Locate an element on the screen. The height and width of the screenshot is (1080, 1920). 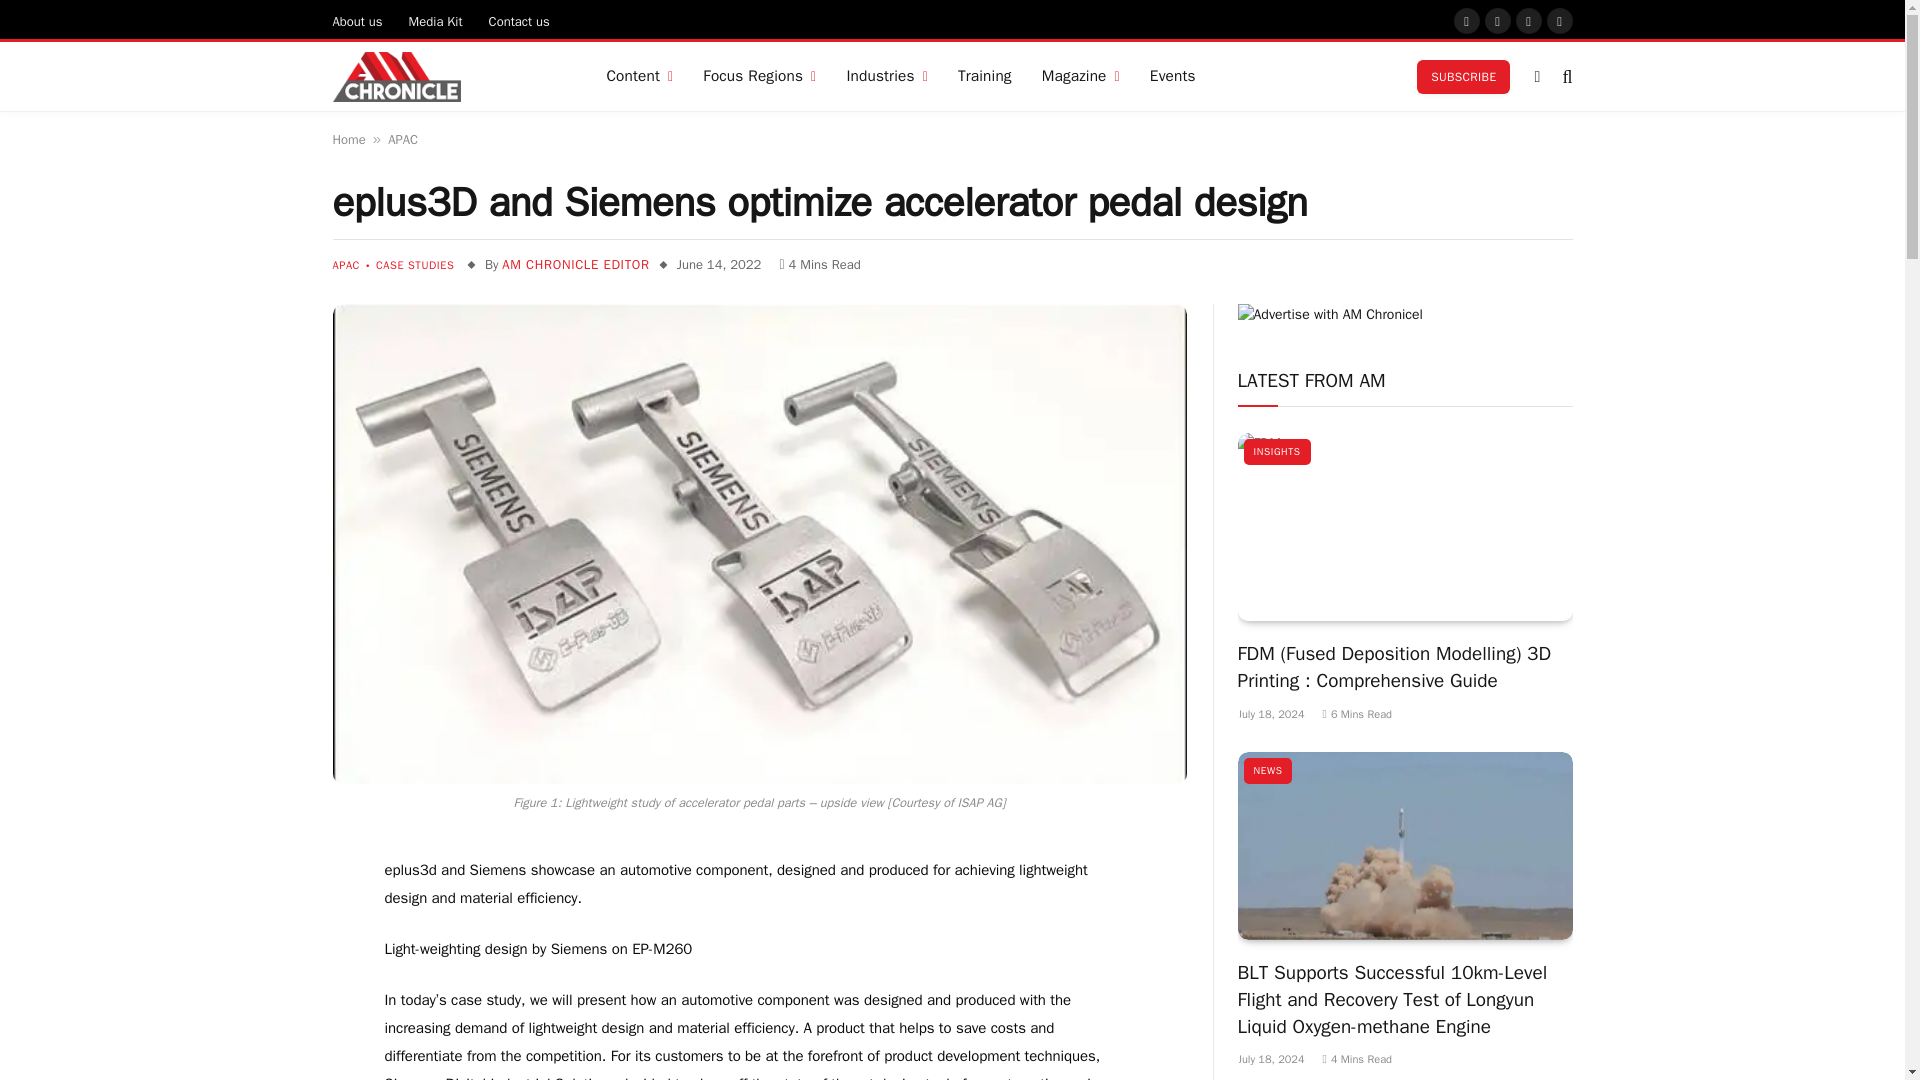
LinkedIn is located at coordinates (1560, 20).